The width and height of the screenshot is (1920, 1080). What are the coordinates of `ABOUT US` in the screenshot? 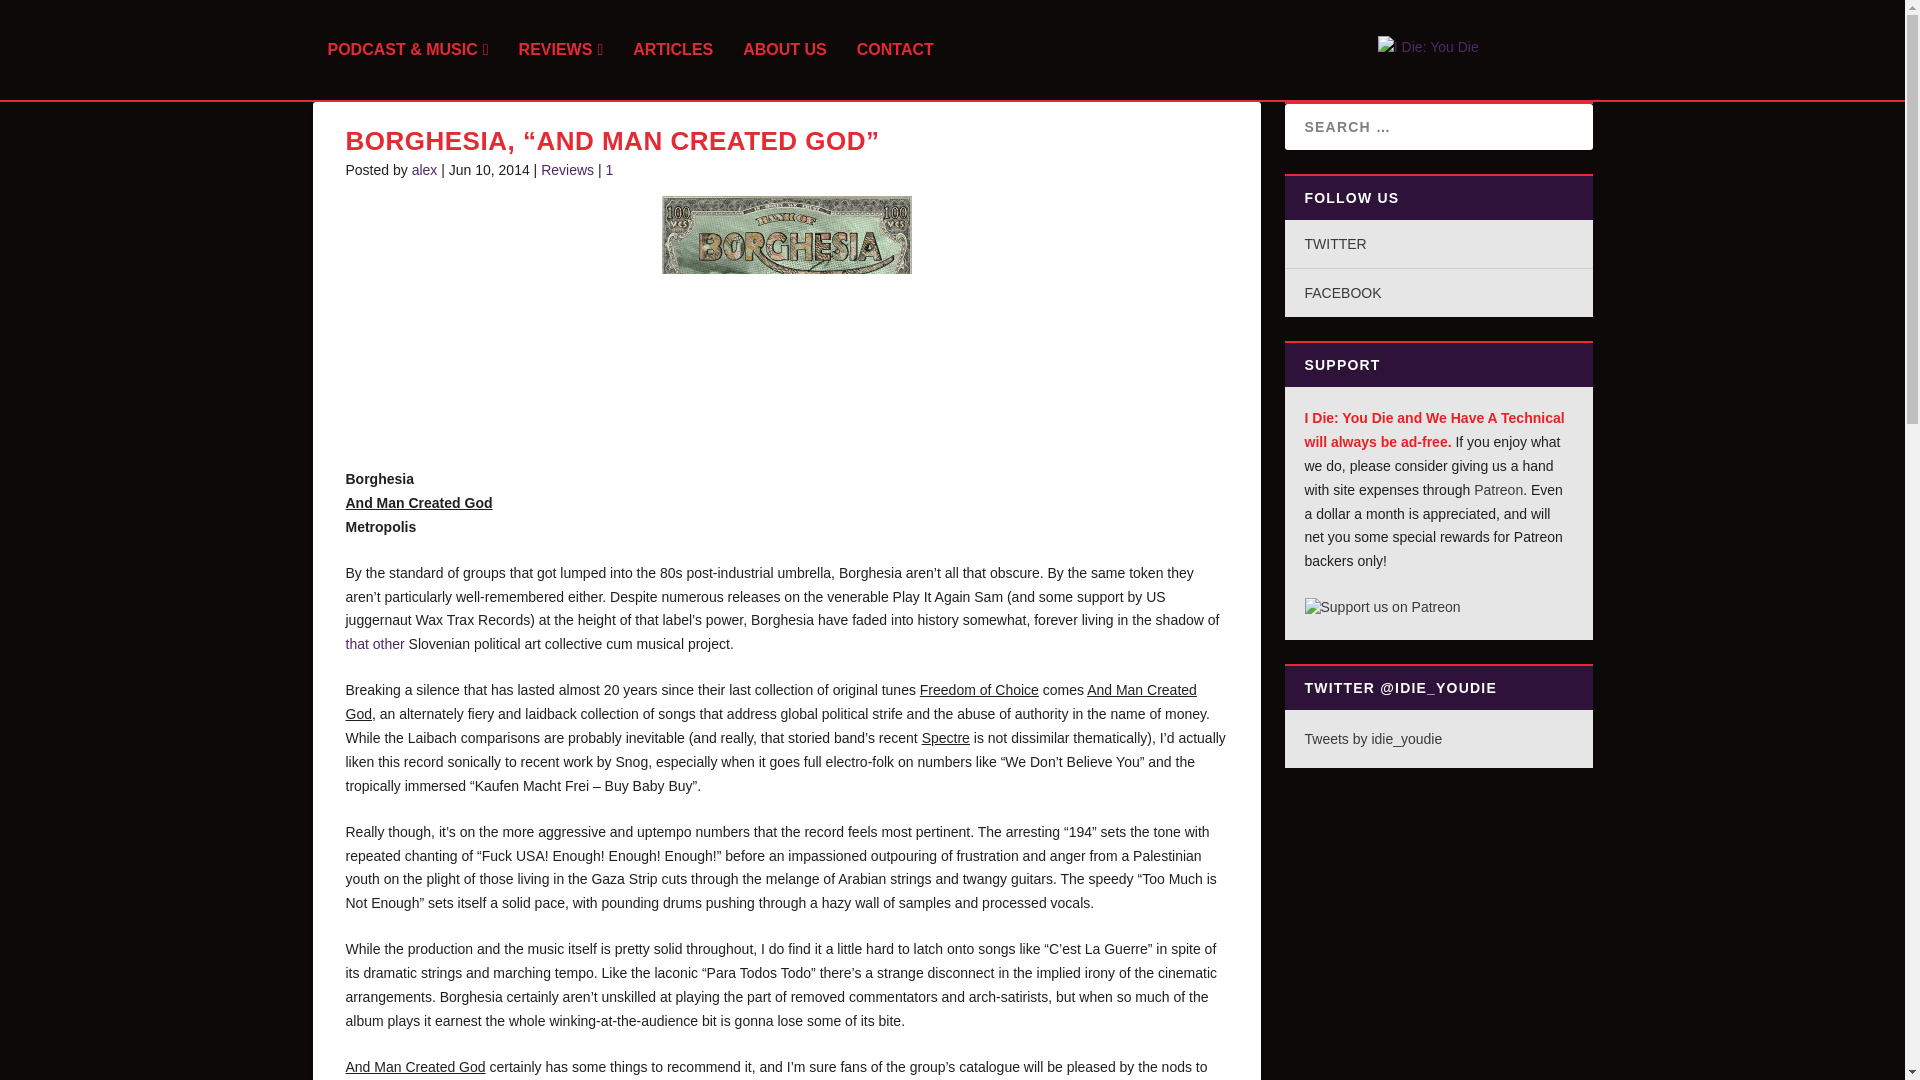 It's located at (785, 71).